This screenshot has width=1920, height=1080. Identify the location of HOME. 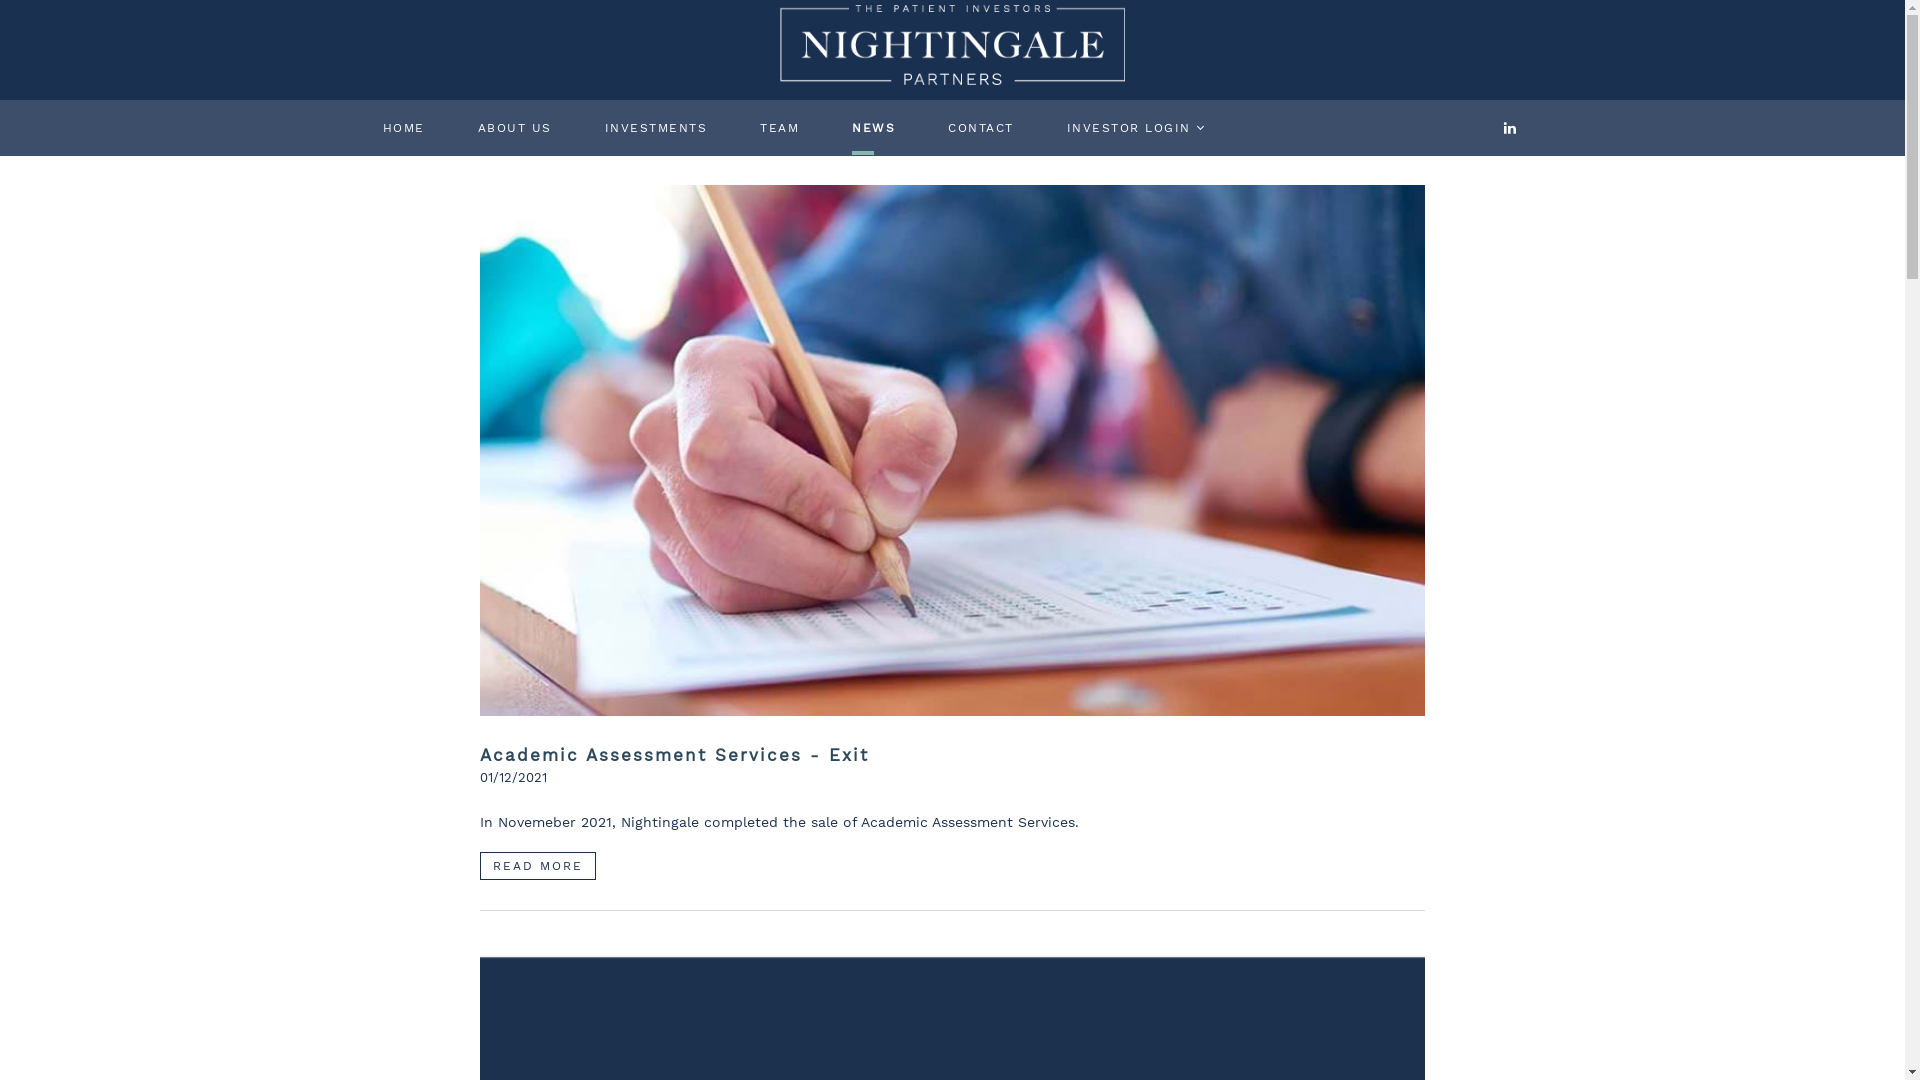
(404, 128).